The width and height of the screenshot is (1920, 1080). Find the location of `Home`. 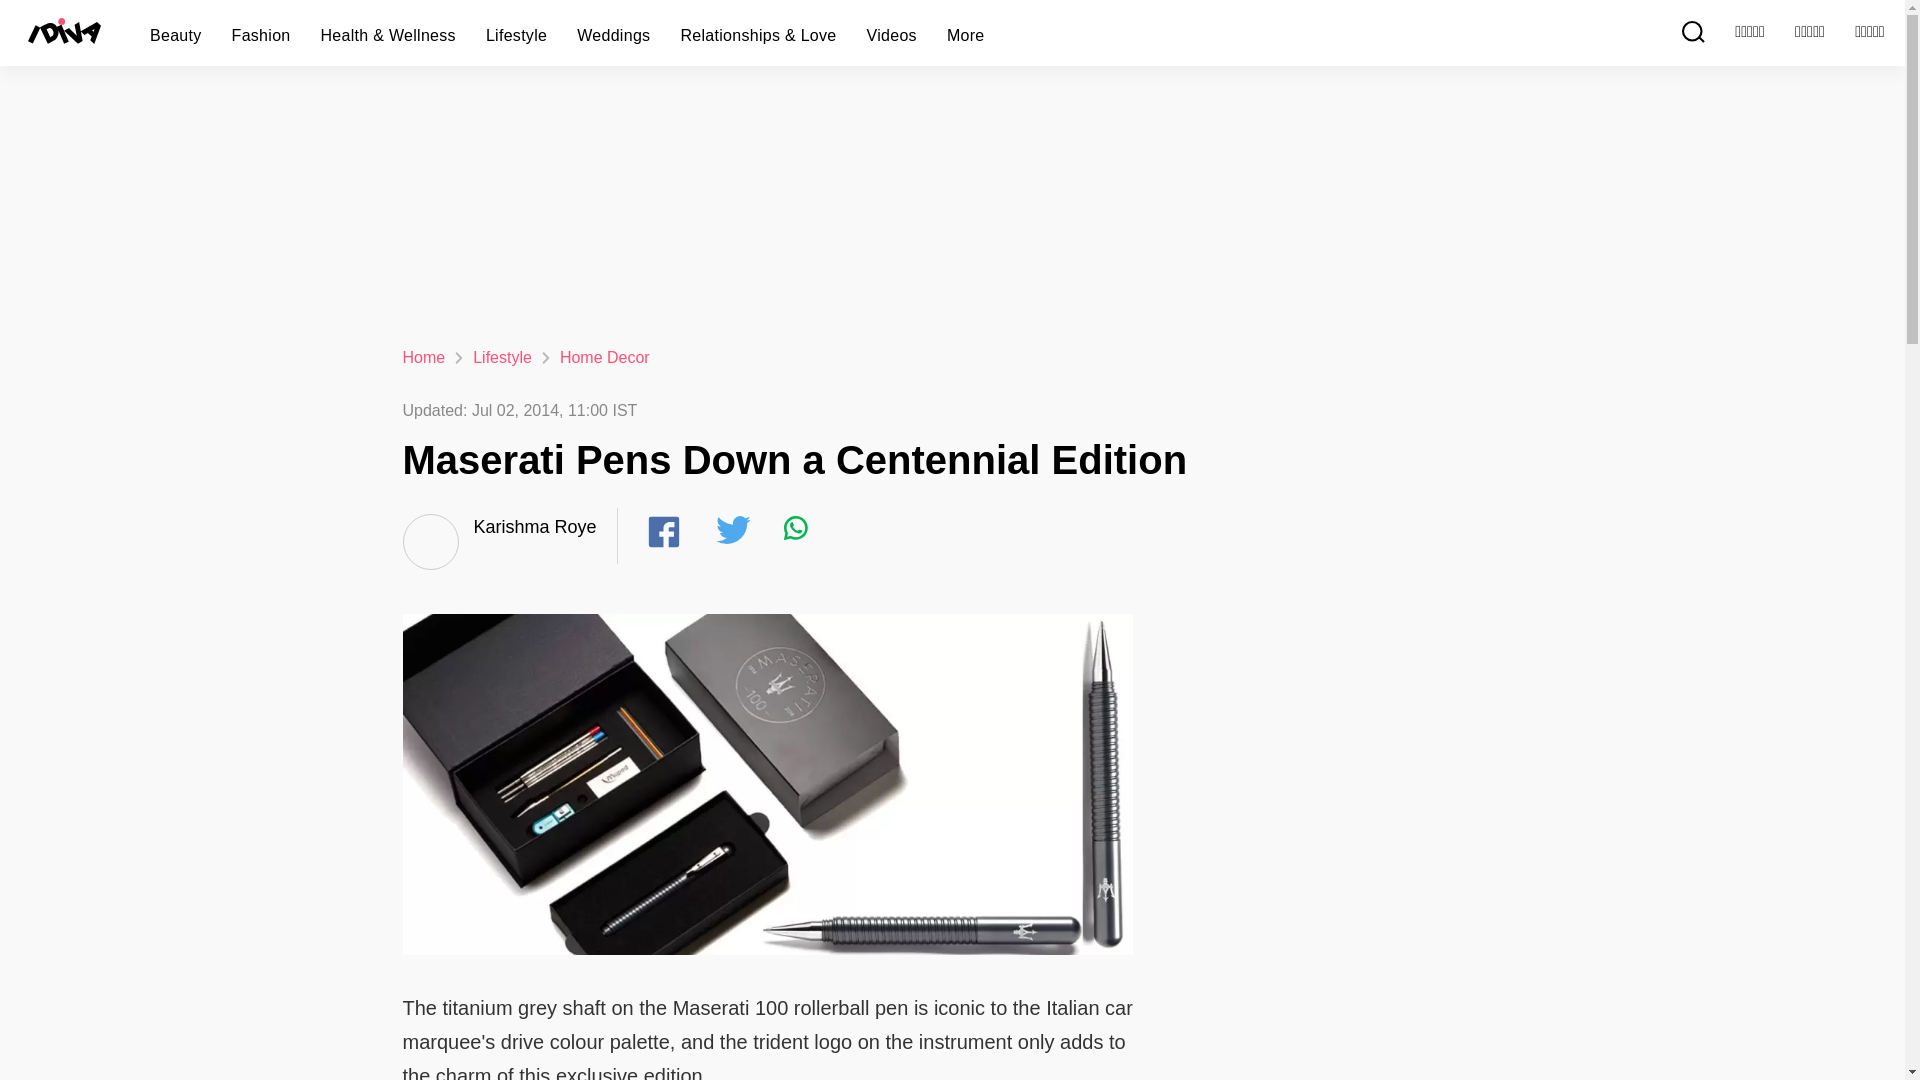

Home is located at coordinates (423, 357).